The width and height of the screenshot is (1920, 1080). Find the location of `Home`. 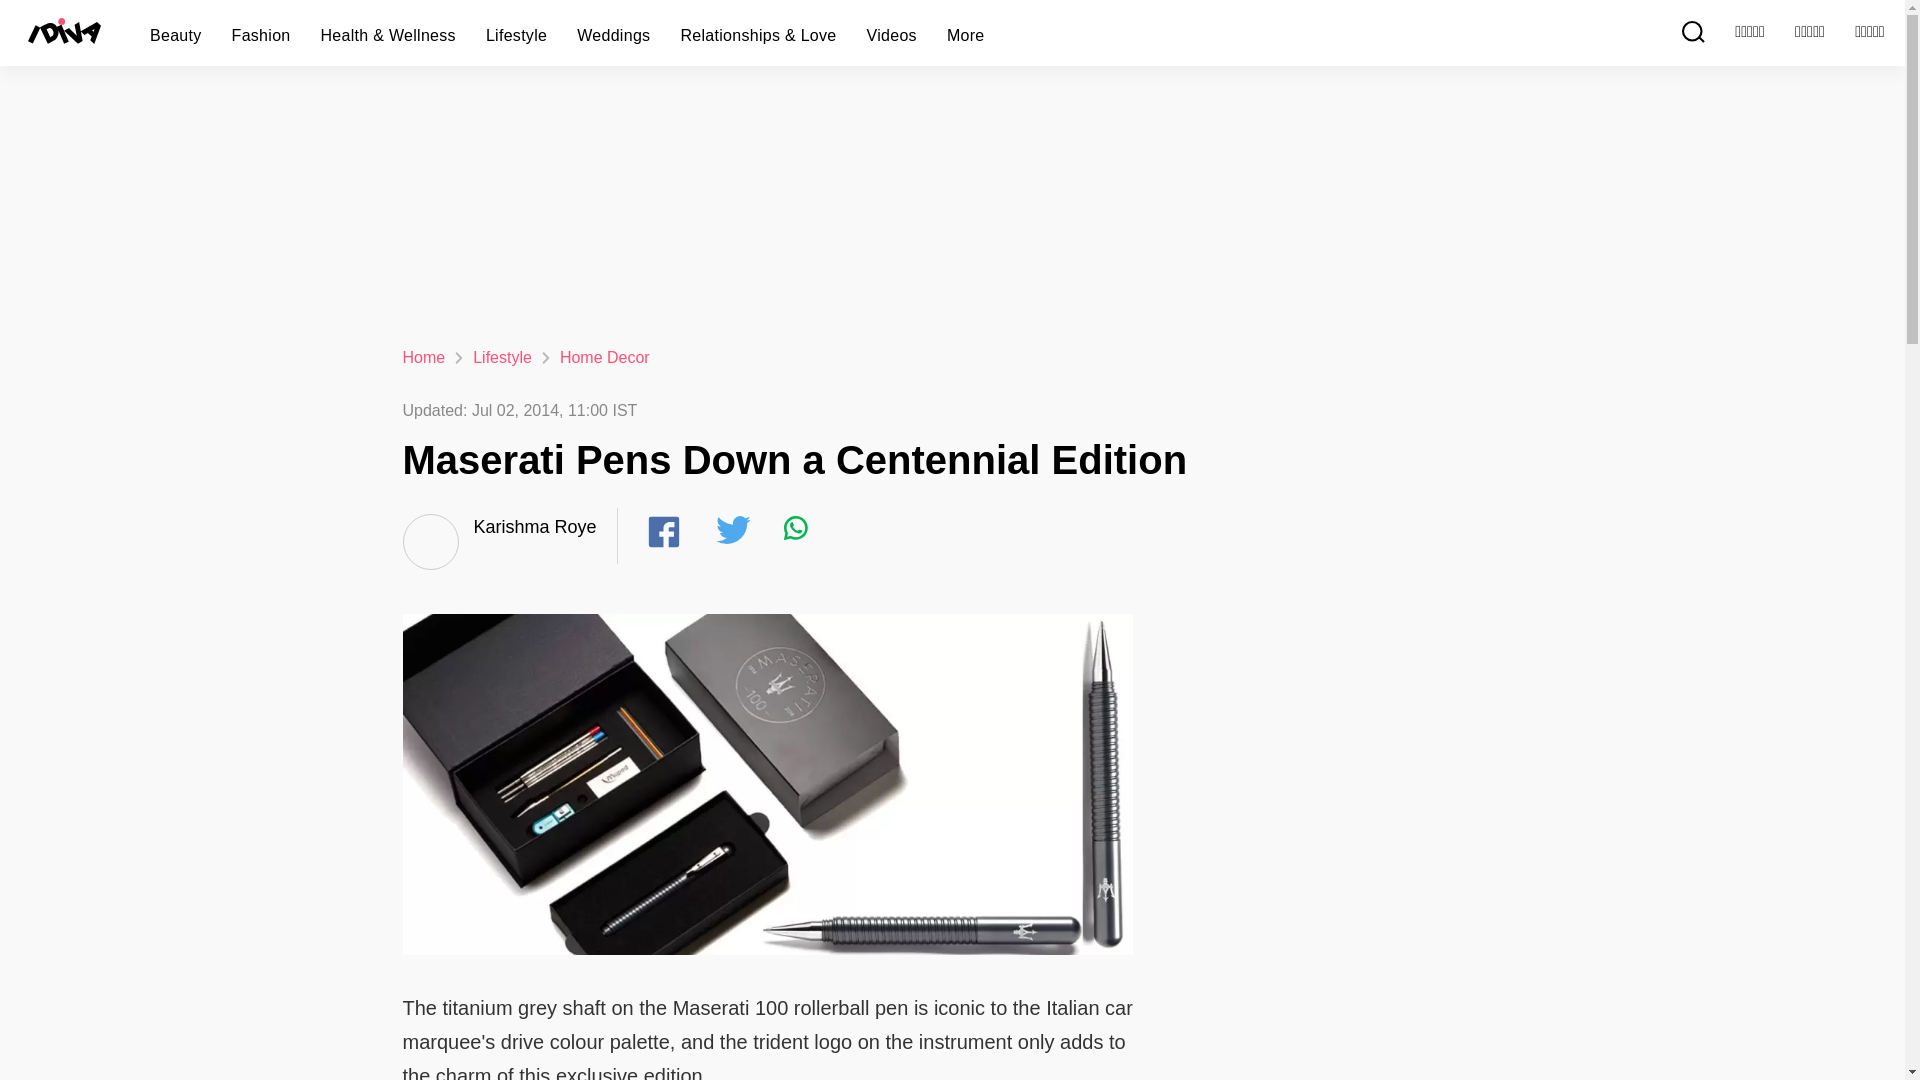

Home is located at coordinates (423, 357).